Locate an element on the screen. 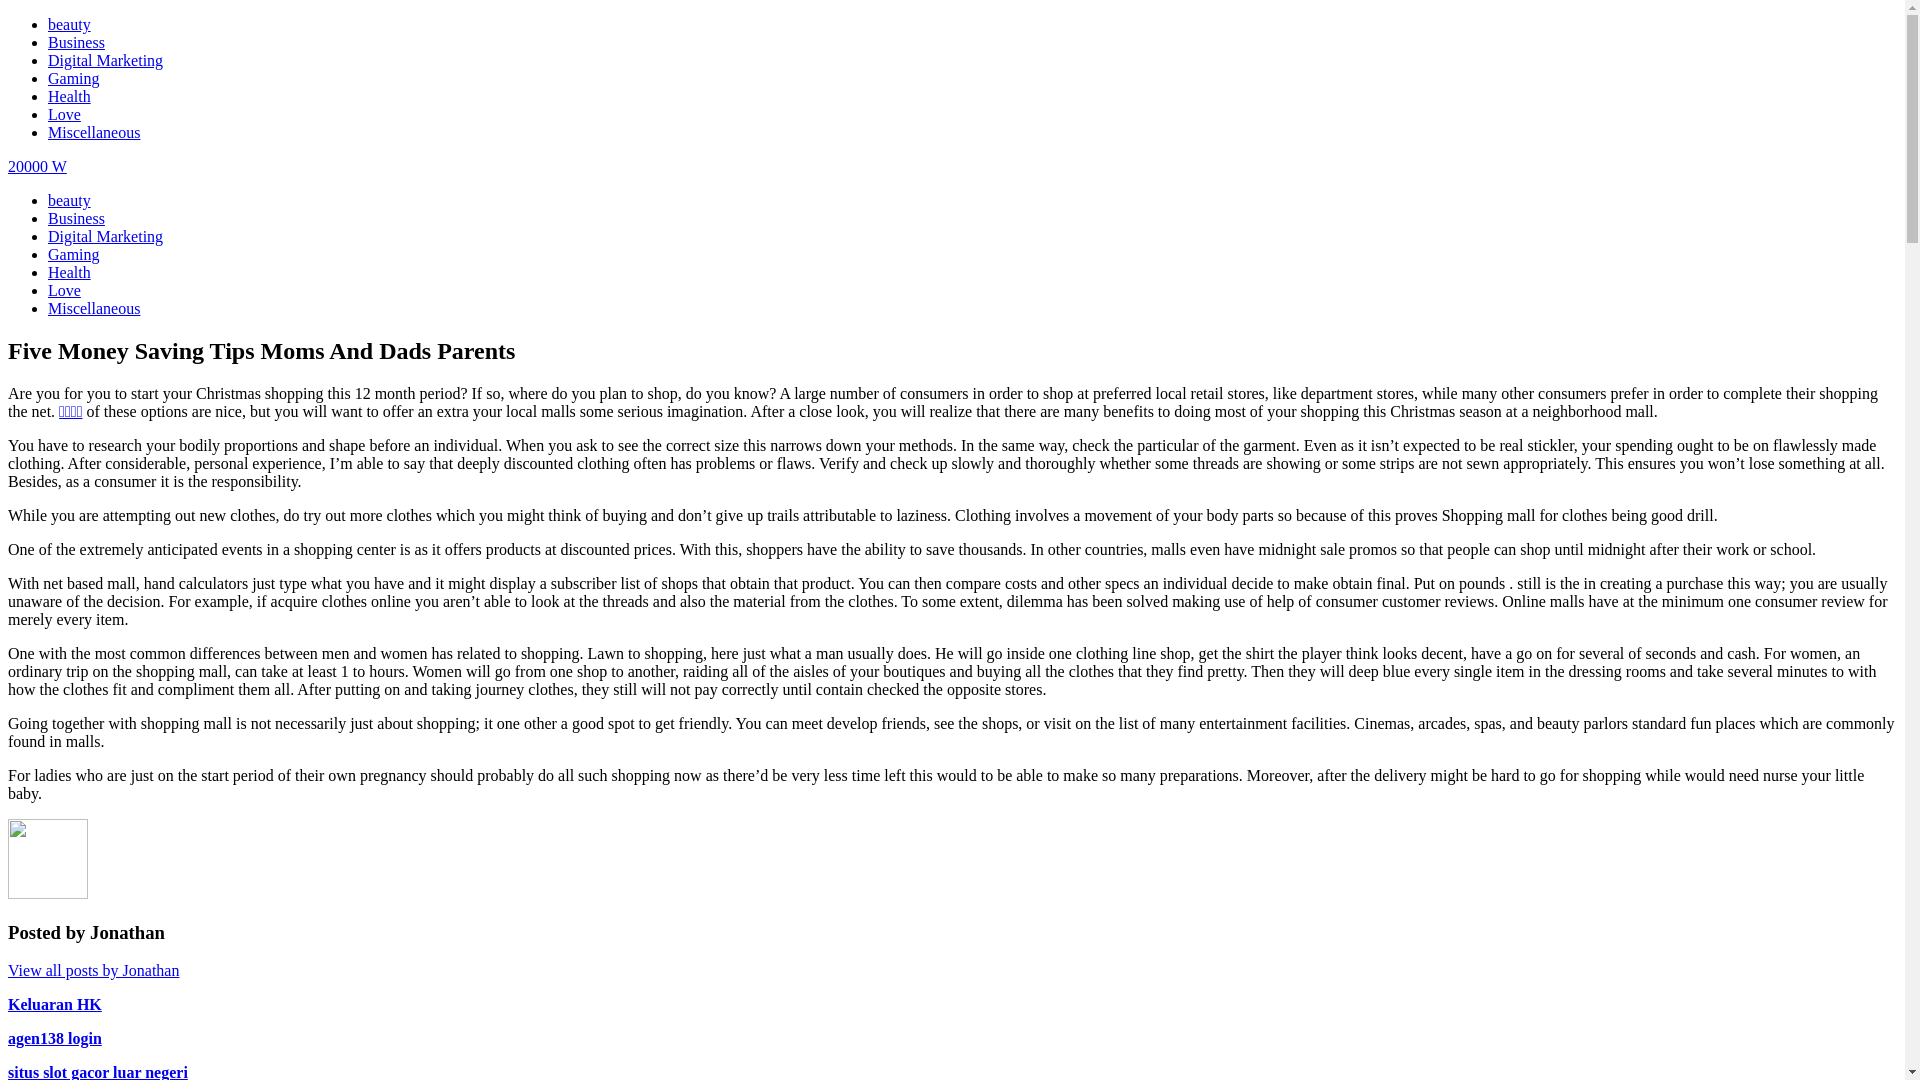 This screenshot has height=1080, width=1920. Gaming is located at coordinates (74, 254).